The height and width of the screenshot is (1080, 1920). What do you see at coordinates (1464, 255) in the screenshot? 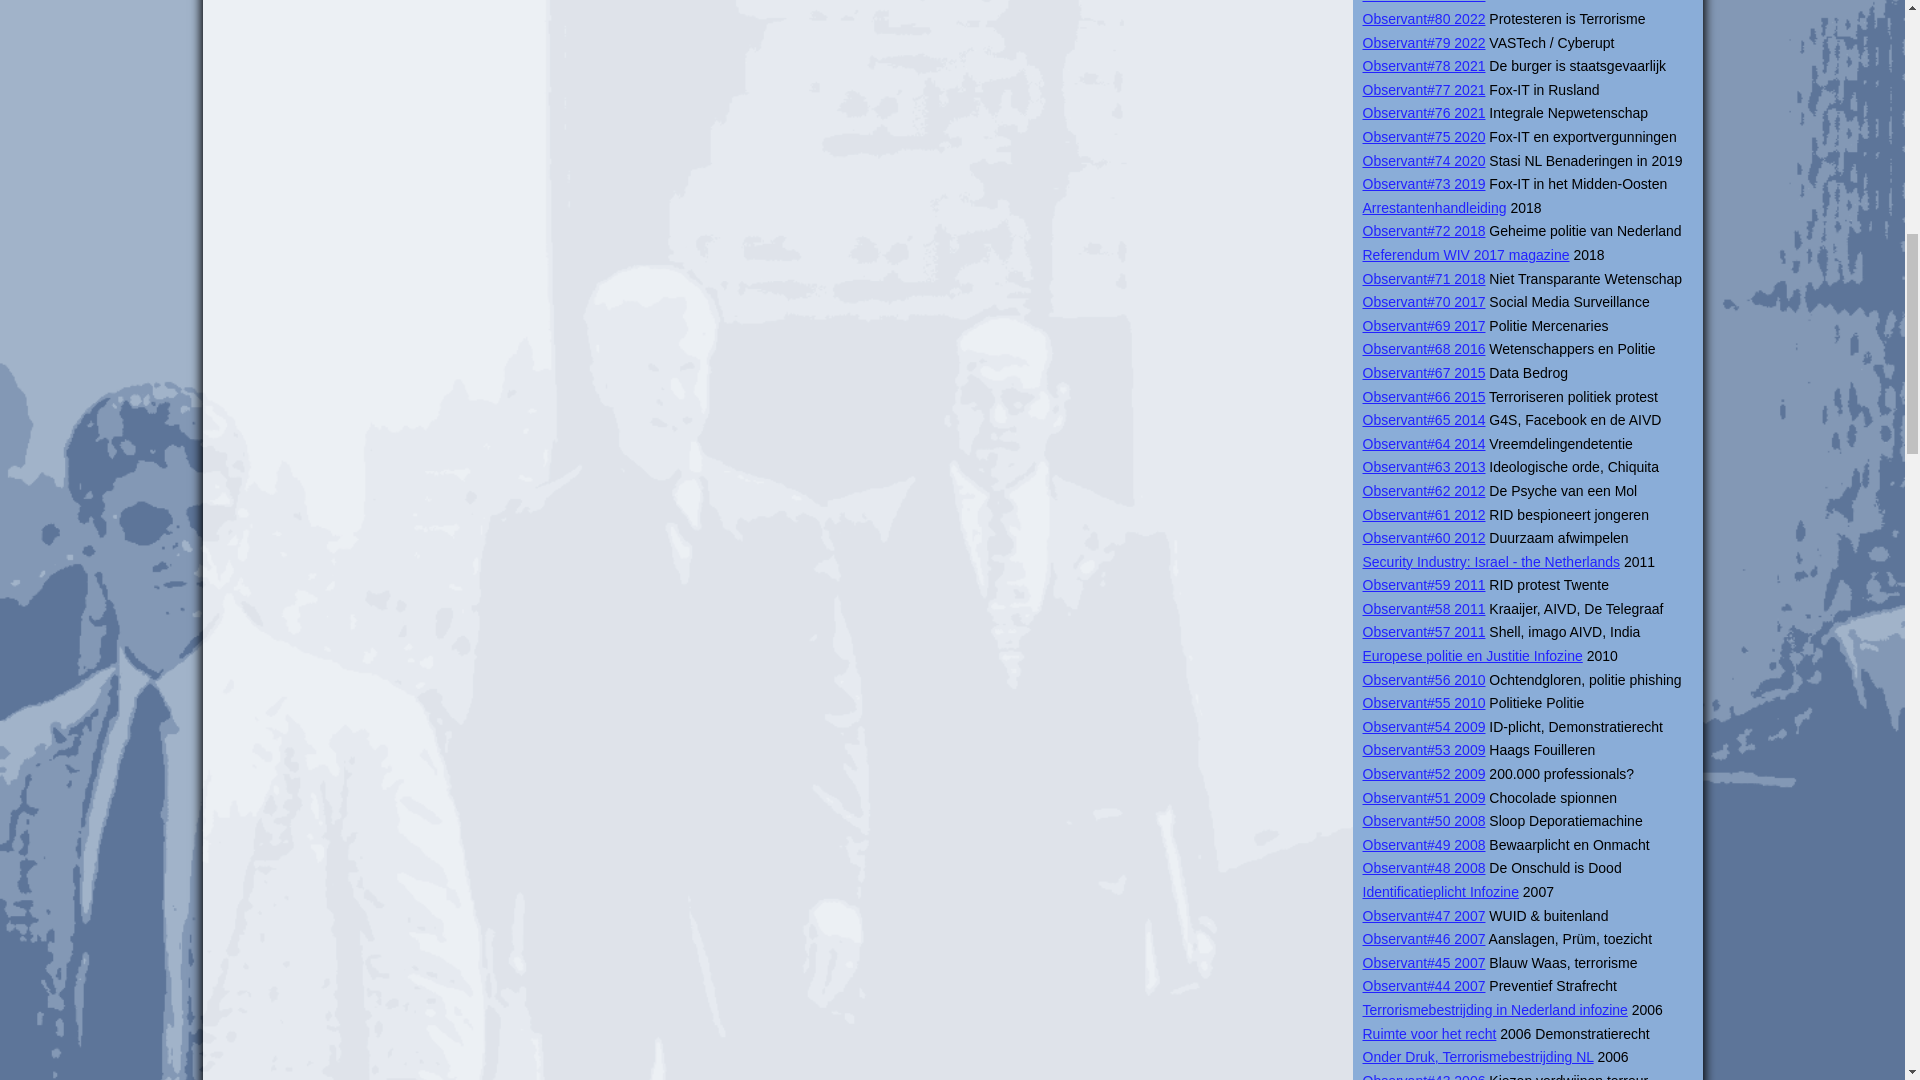
I see `Referendum WIV 2017 magazine` at bounding box center [1464, 255].